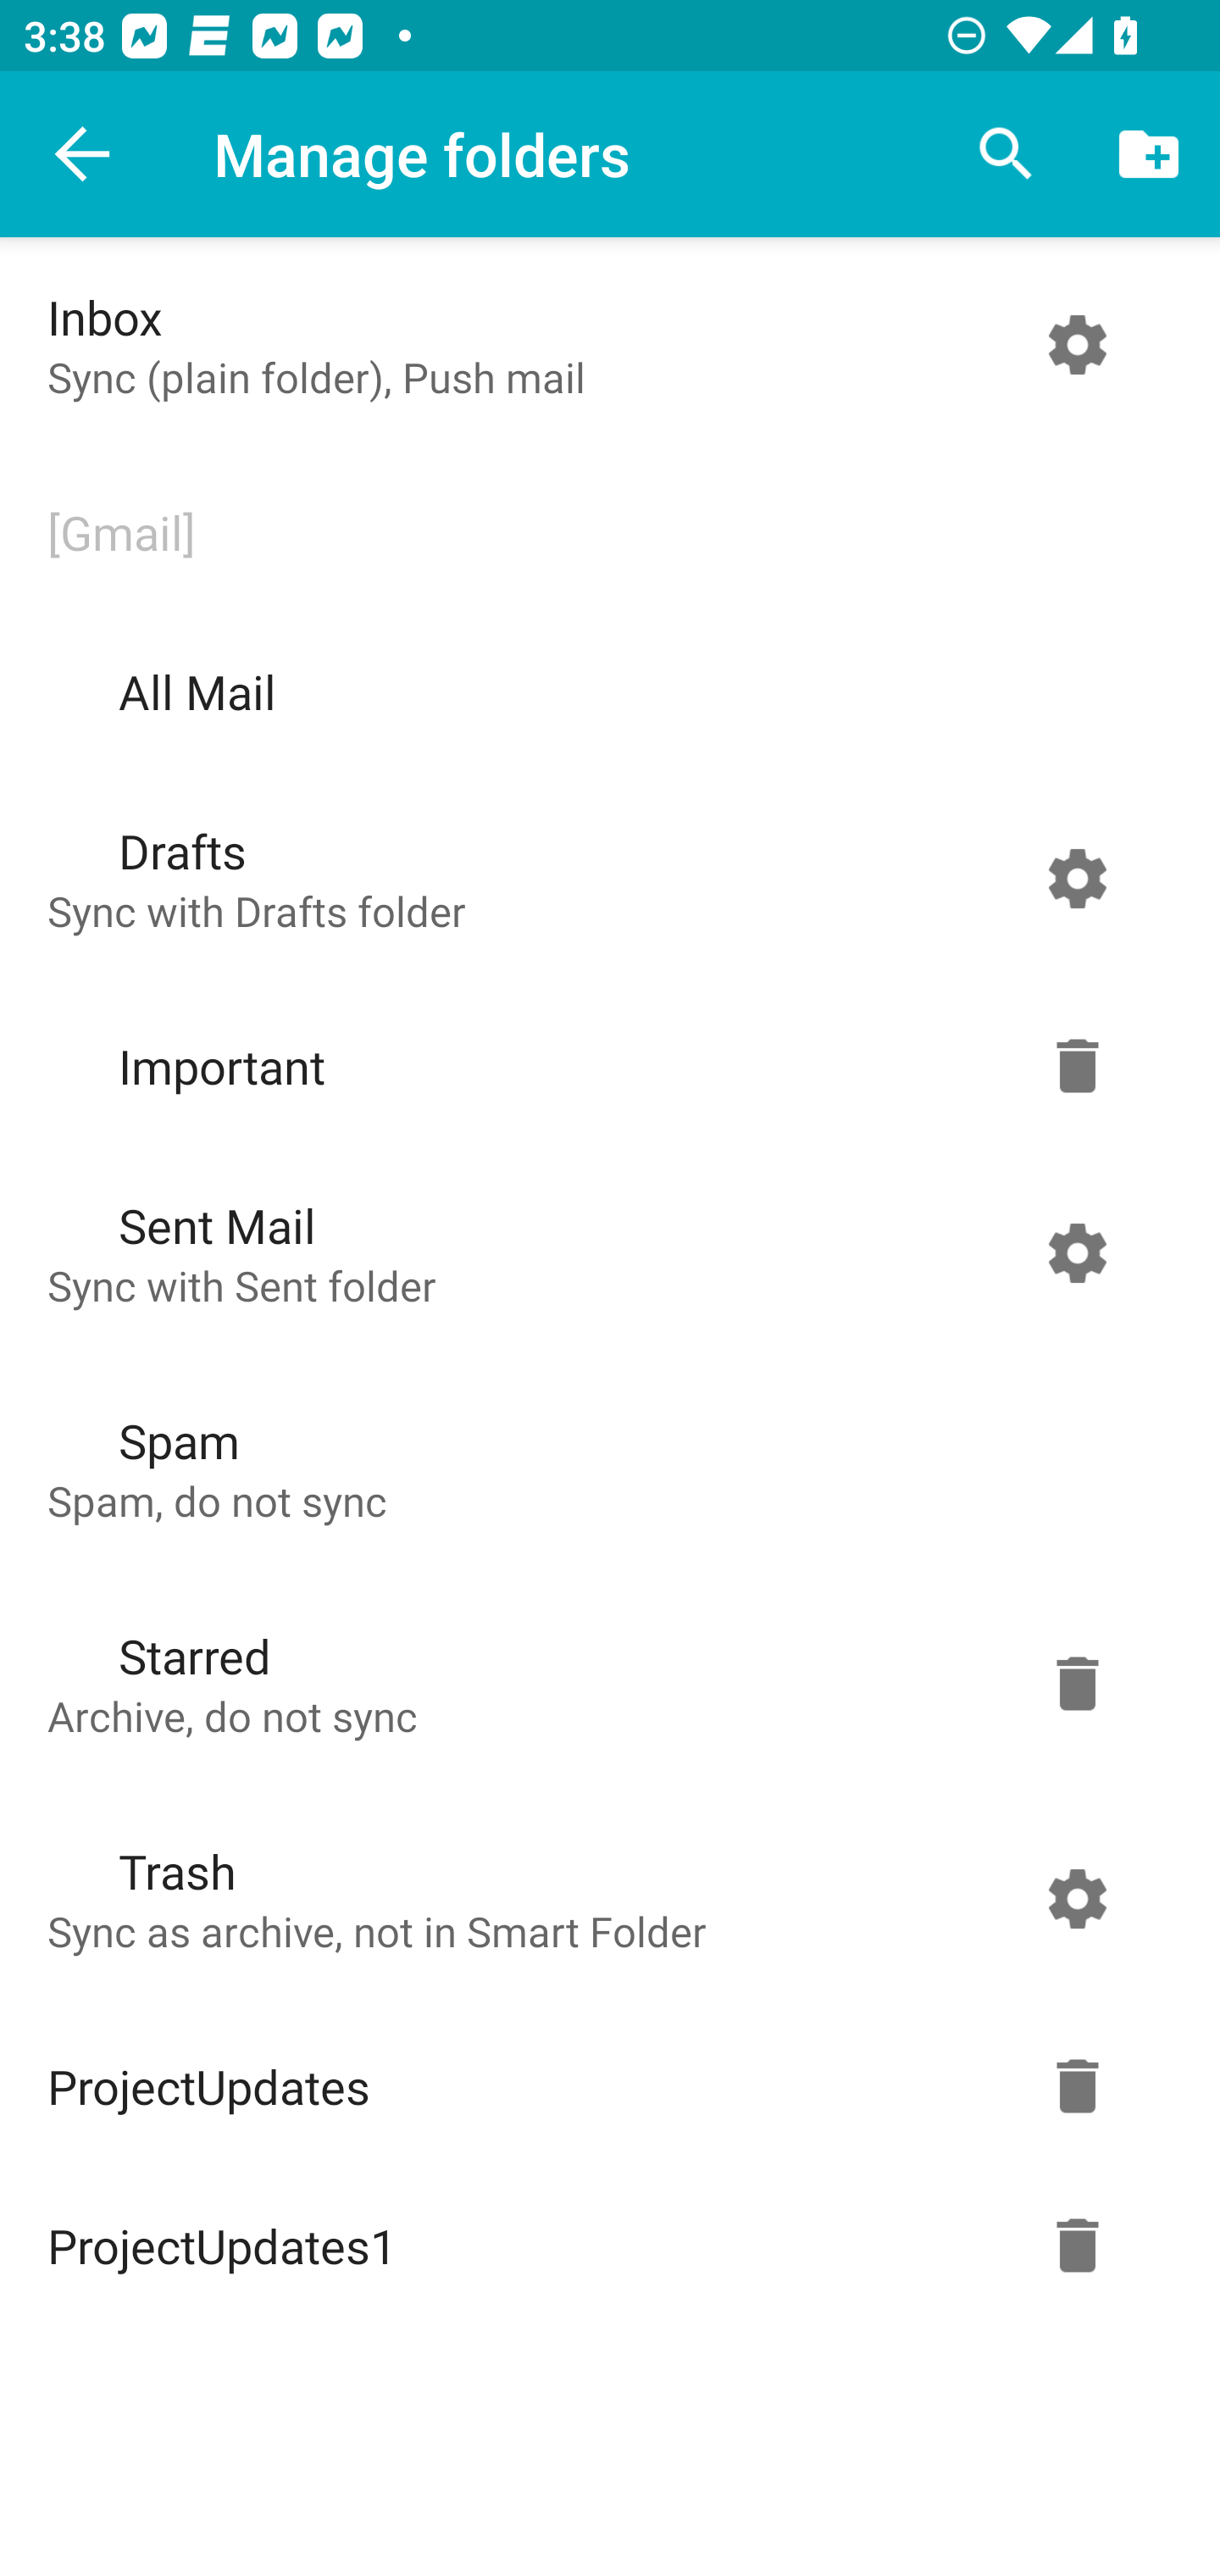  Describe the element at coordinates (603, 691) in the screenshot. I see `All Mail` at that location.